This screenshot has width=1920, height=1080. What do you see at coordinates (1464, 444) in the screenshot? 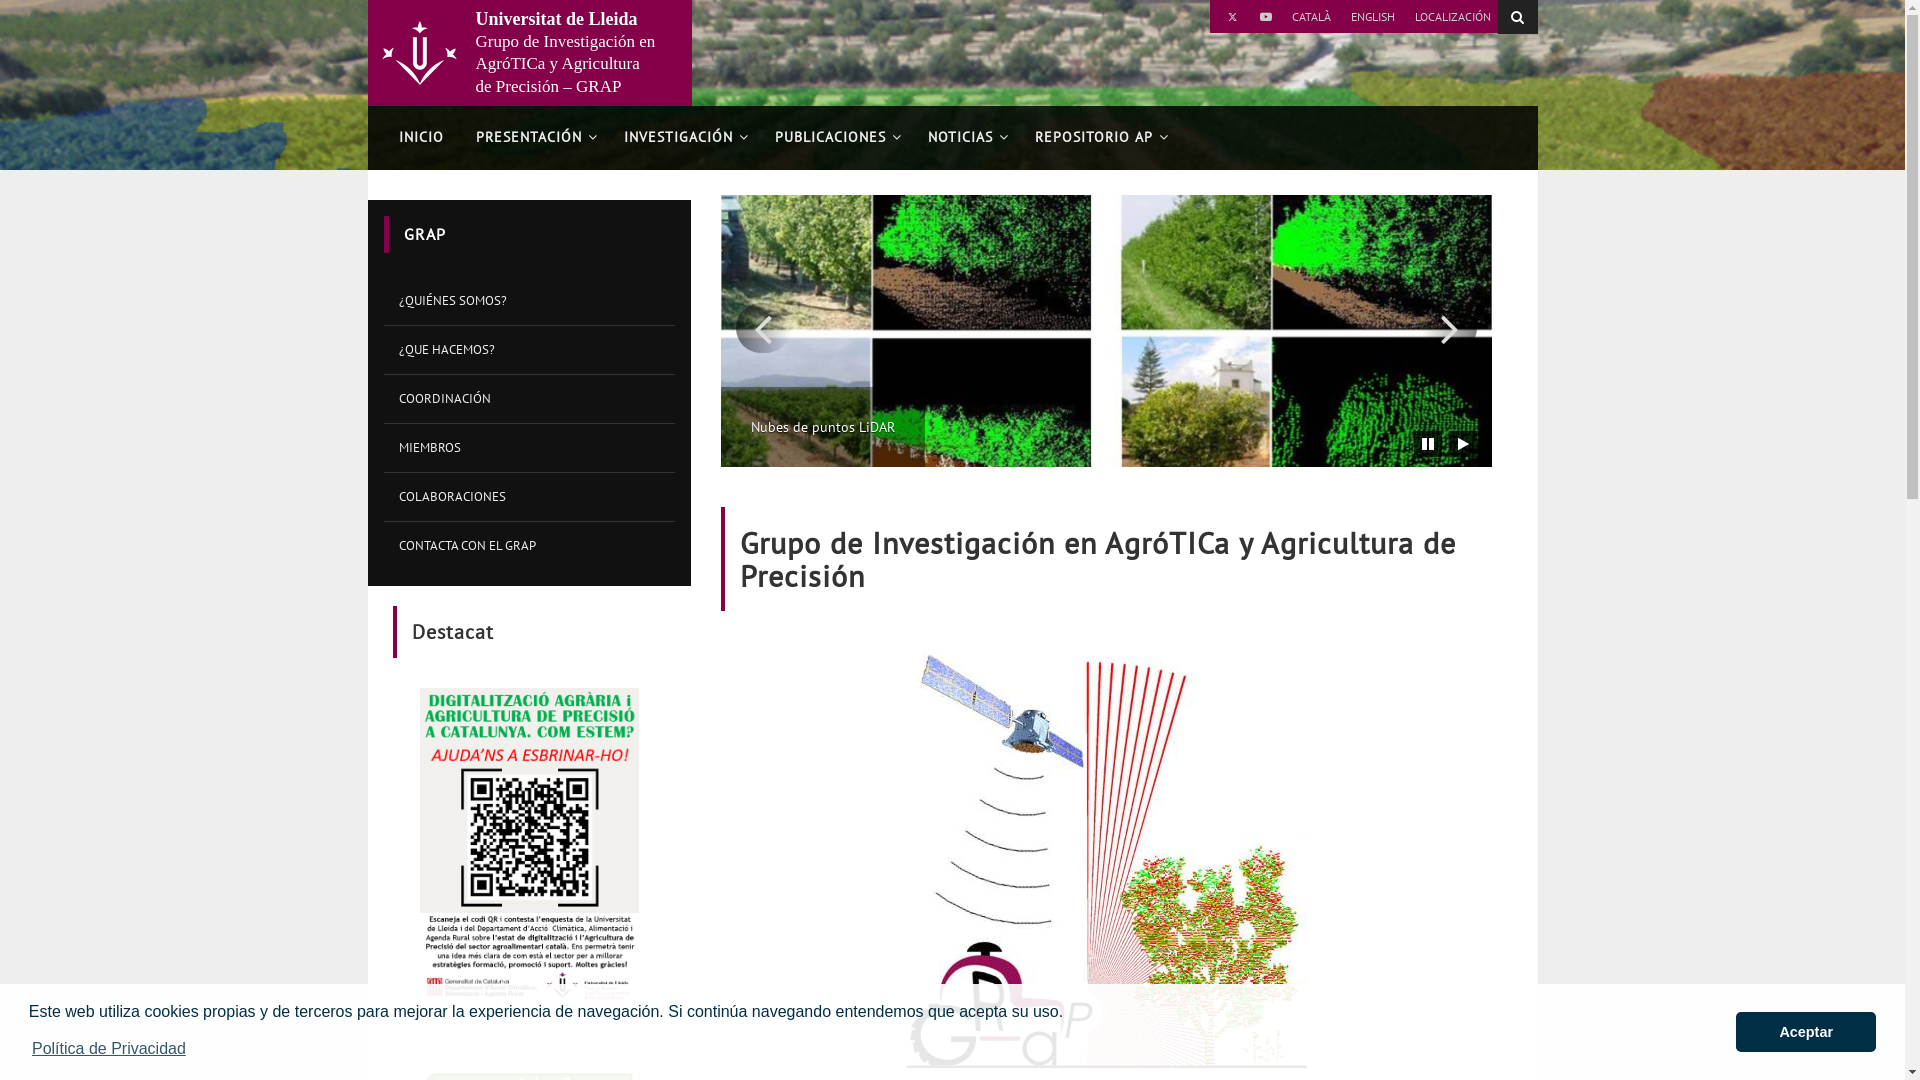
I see `Reiniciar carrusel` at bounding box center [1464, 444].